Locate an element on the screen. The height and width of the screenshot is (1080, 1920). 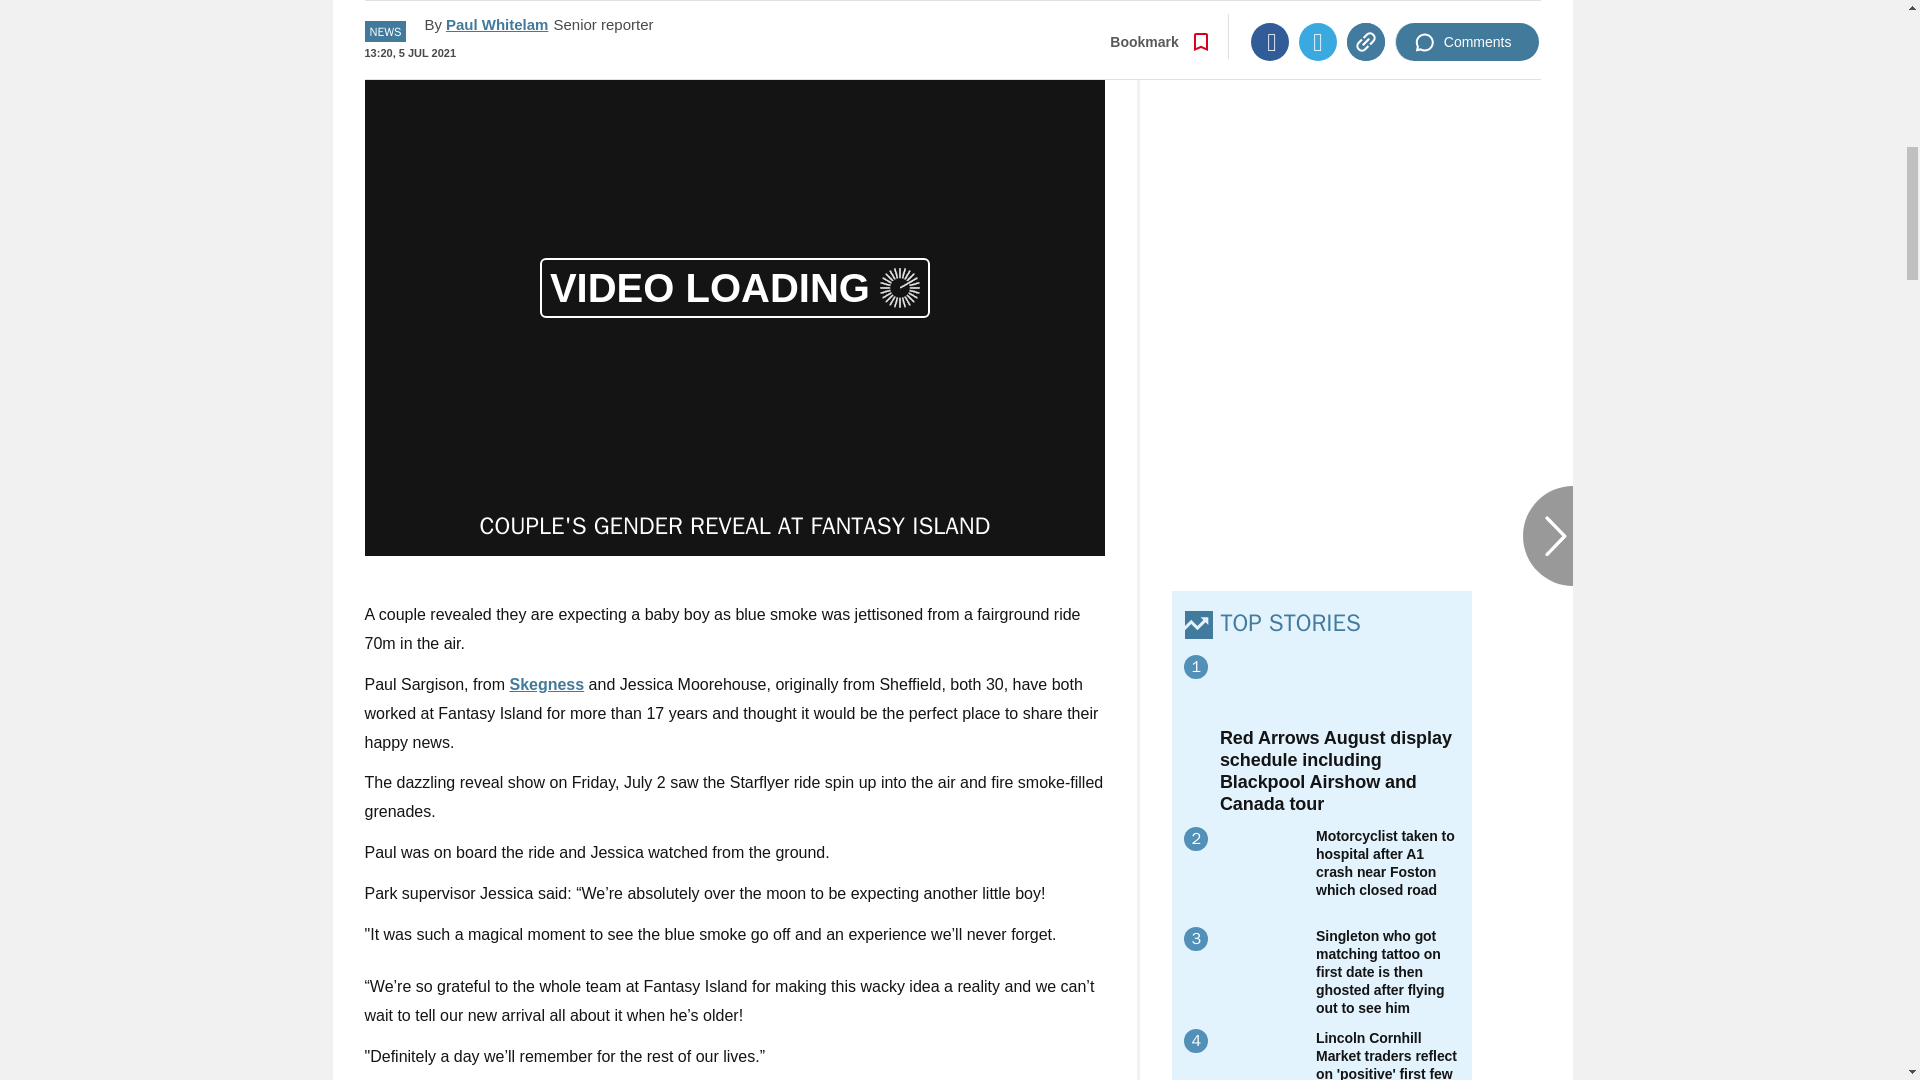
Go is located at coordinates (962, 16).